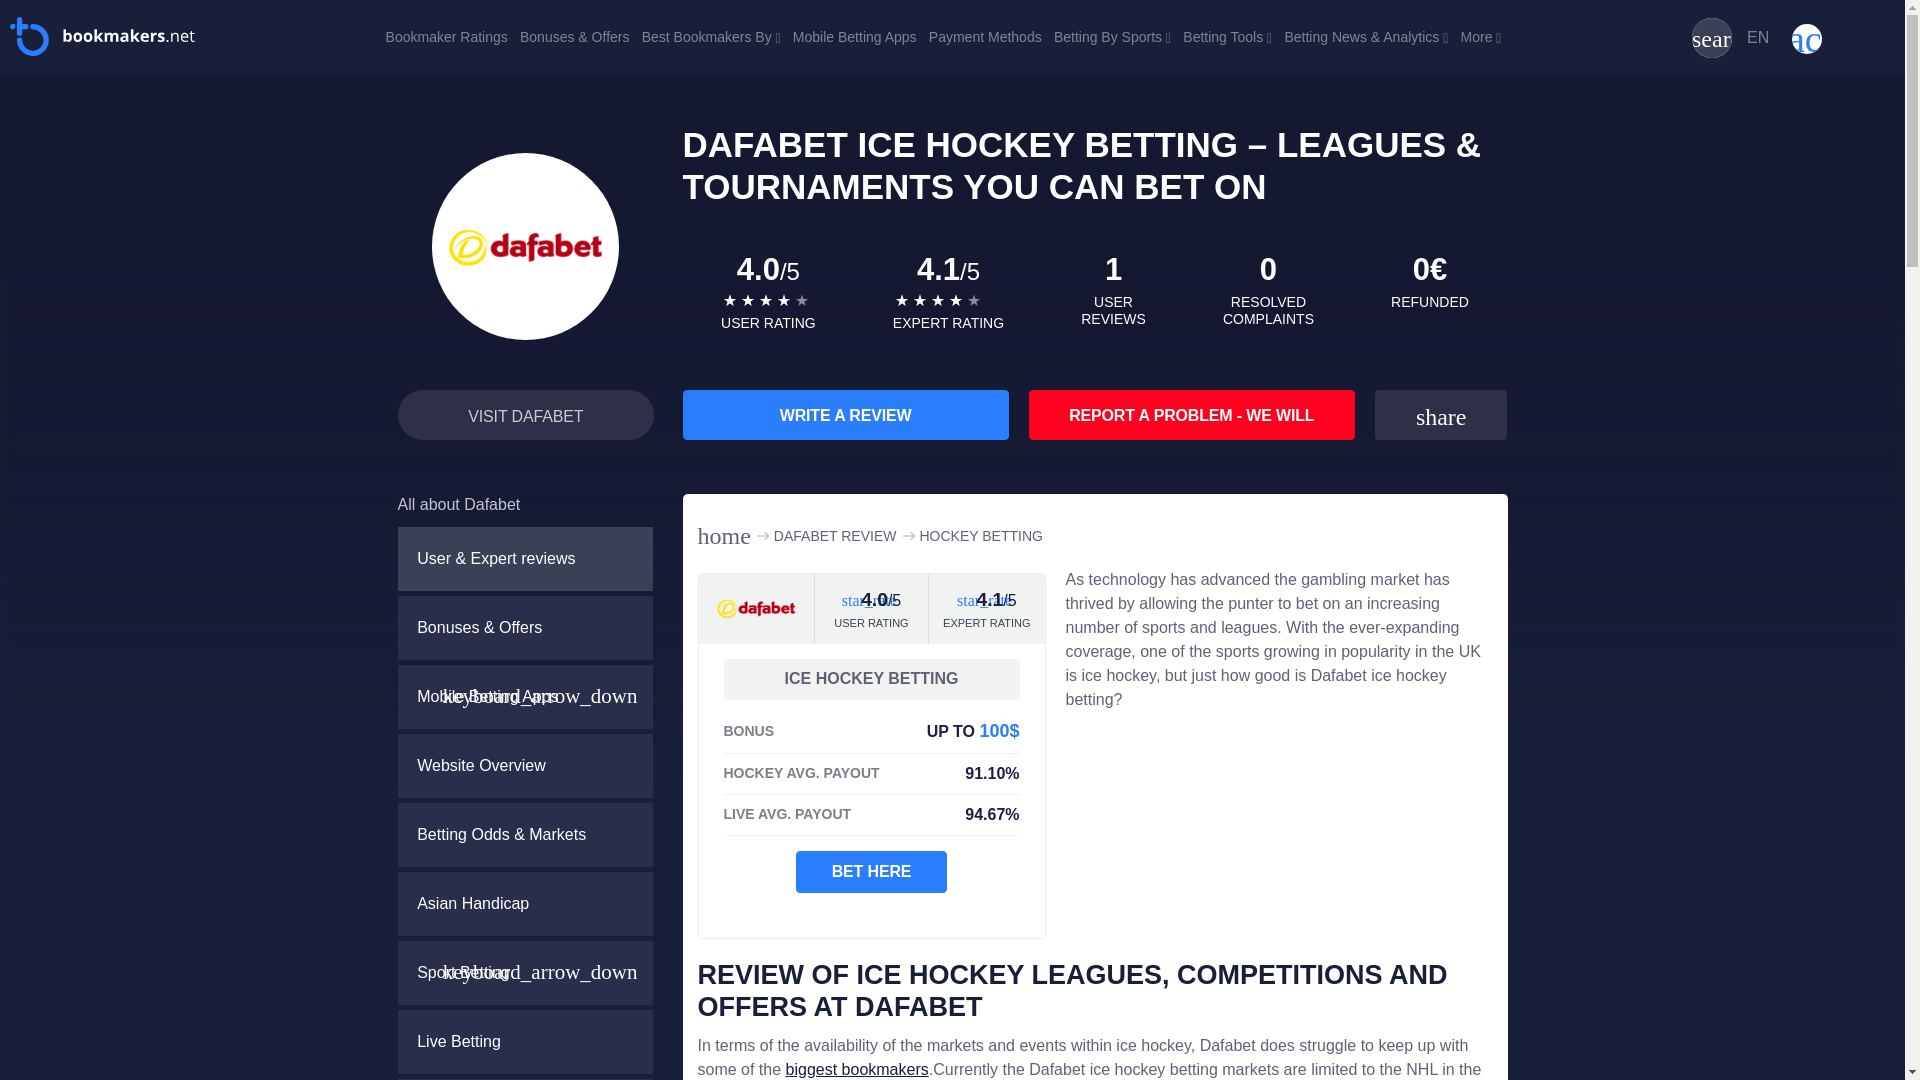  Describe the element at coordinates (524, 559) in the screenshot. I see `Dafabet review` at that location.